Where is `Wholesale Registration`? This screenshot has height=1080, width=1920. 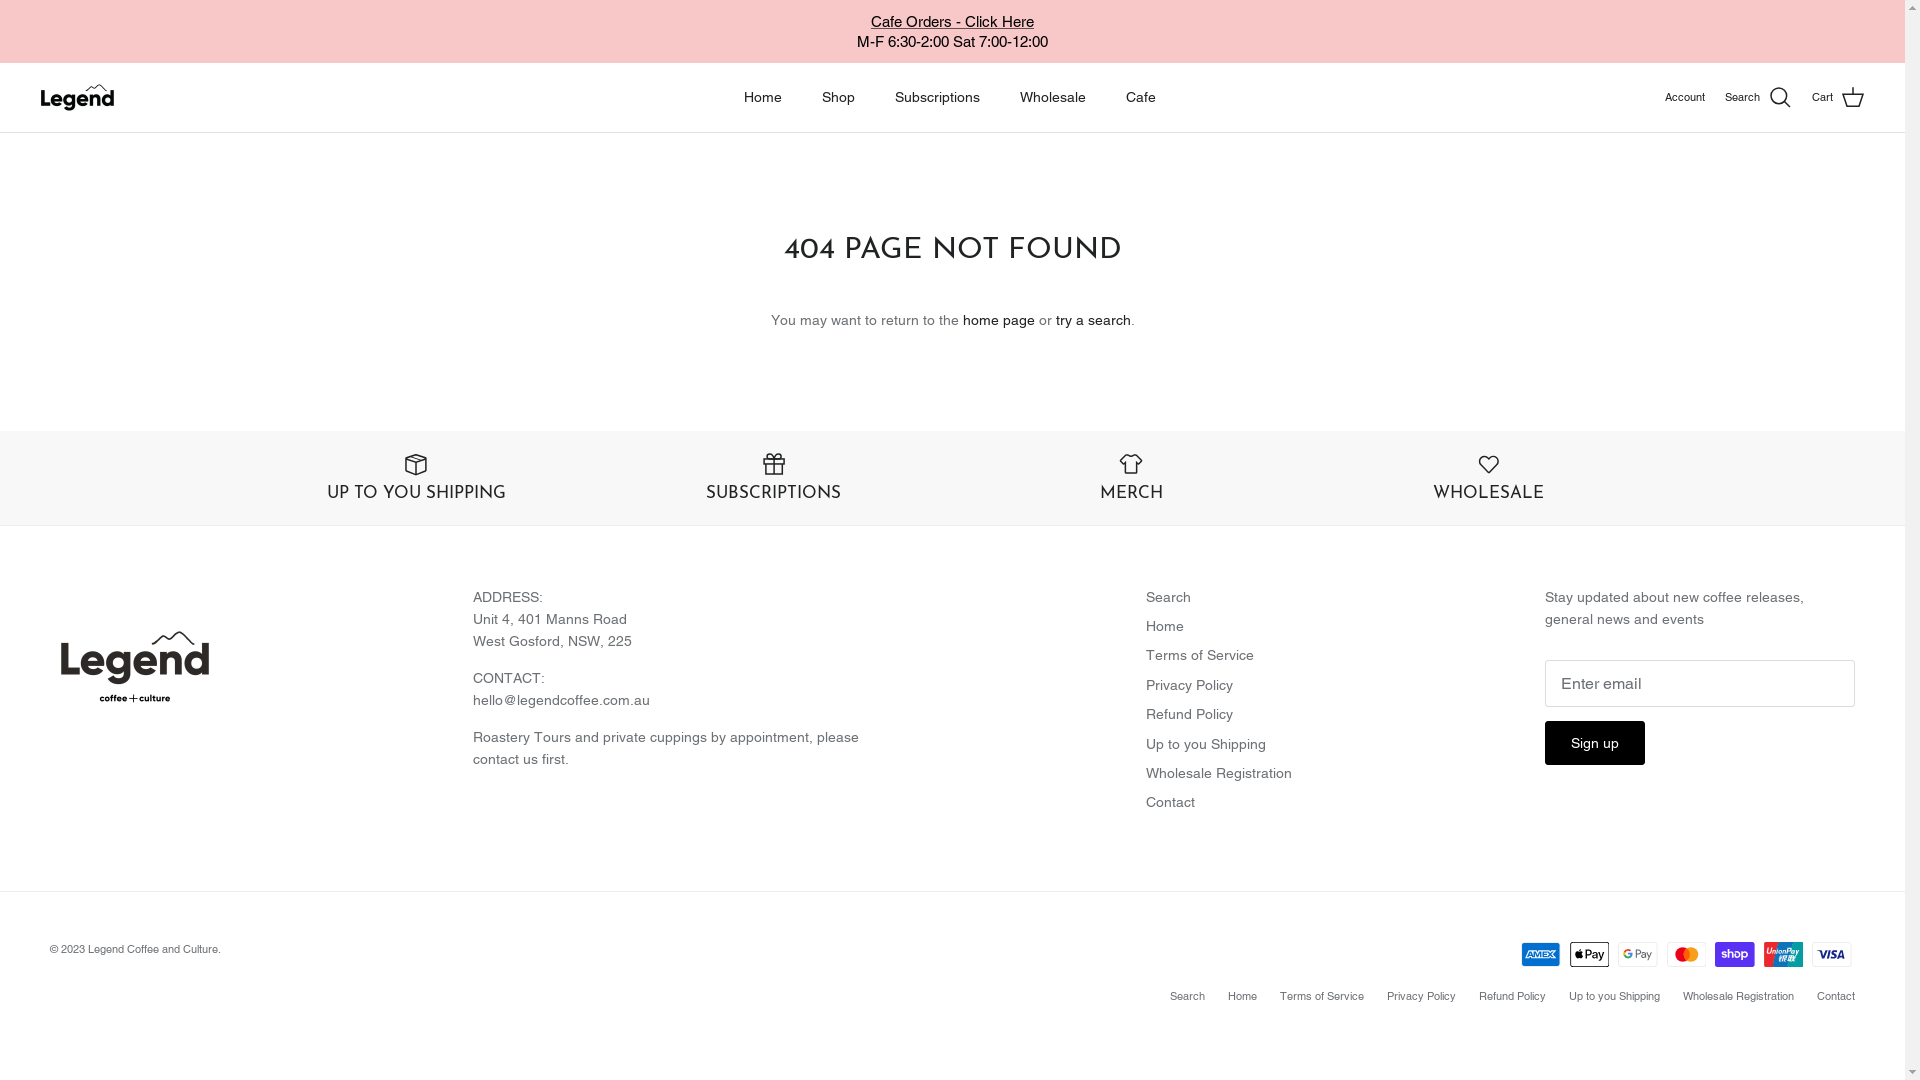
Wholesale Registration is located at coordinates (1219, 773).